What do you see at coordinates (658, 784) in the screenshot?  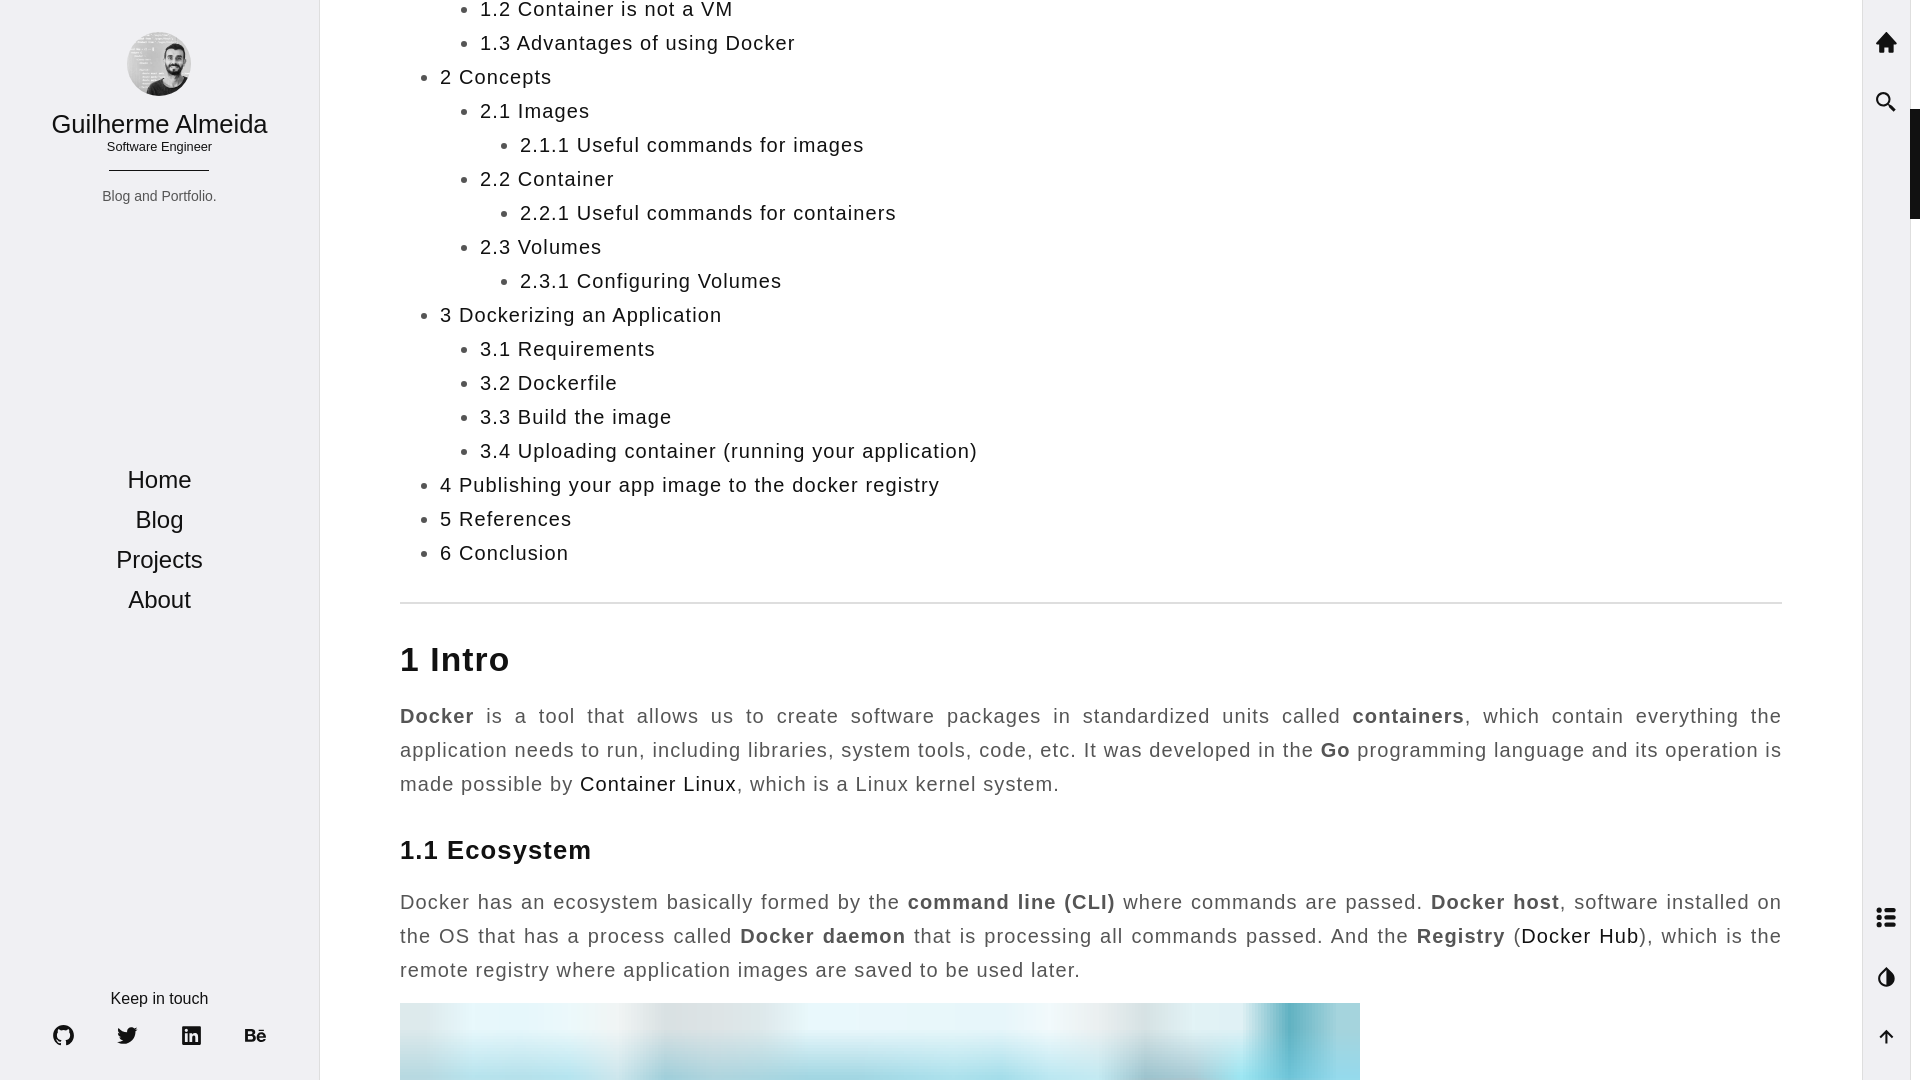 I see `Container Linux` at bounding box center [658, 784].